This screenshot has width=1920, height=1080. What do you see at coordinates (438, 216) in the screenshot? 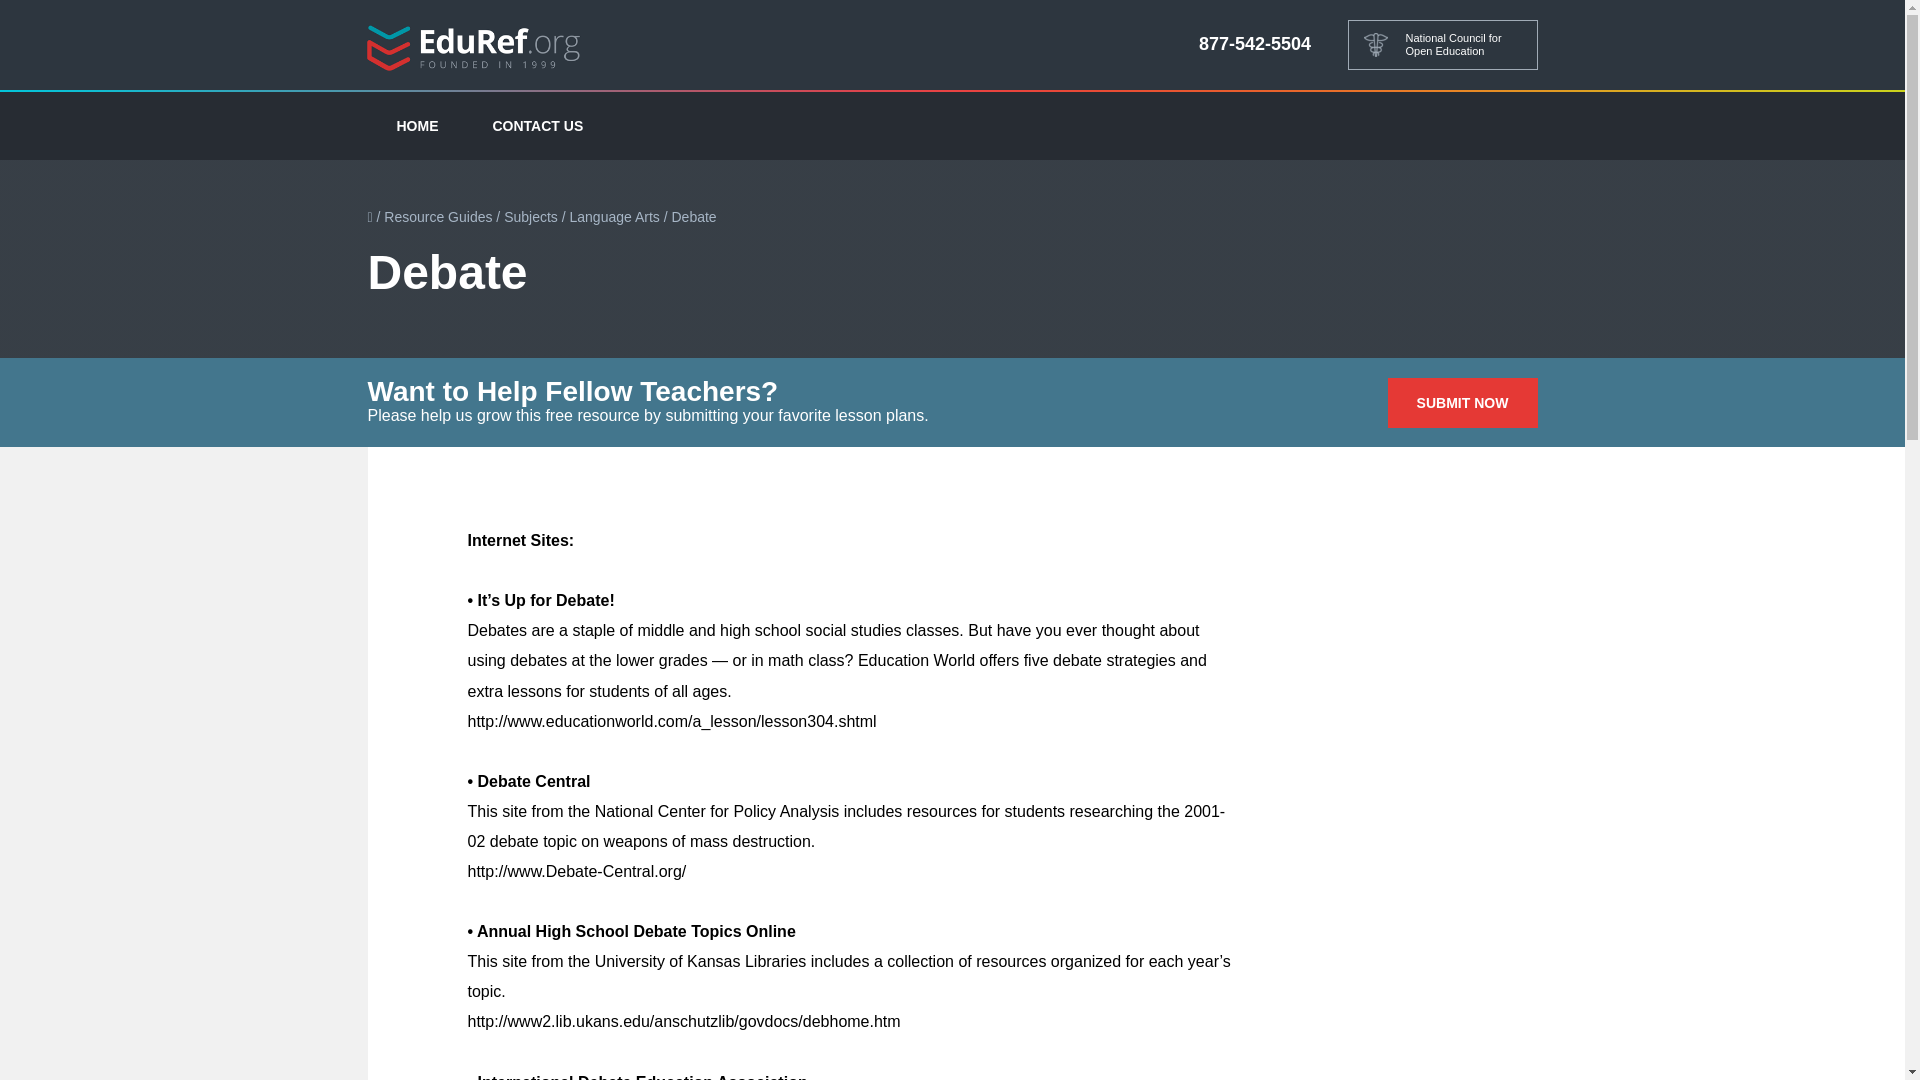
I see `Resource Guides` at bounding box center [438, 216].